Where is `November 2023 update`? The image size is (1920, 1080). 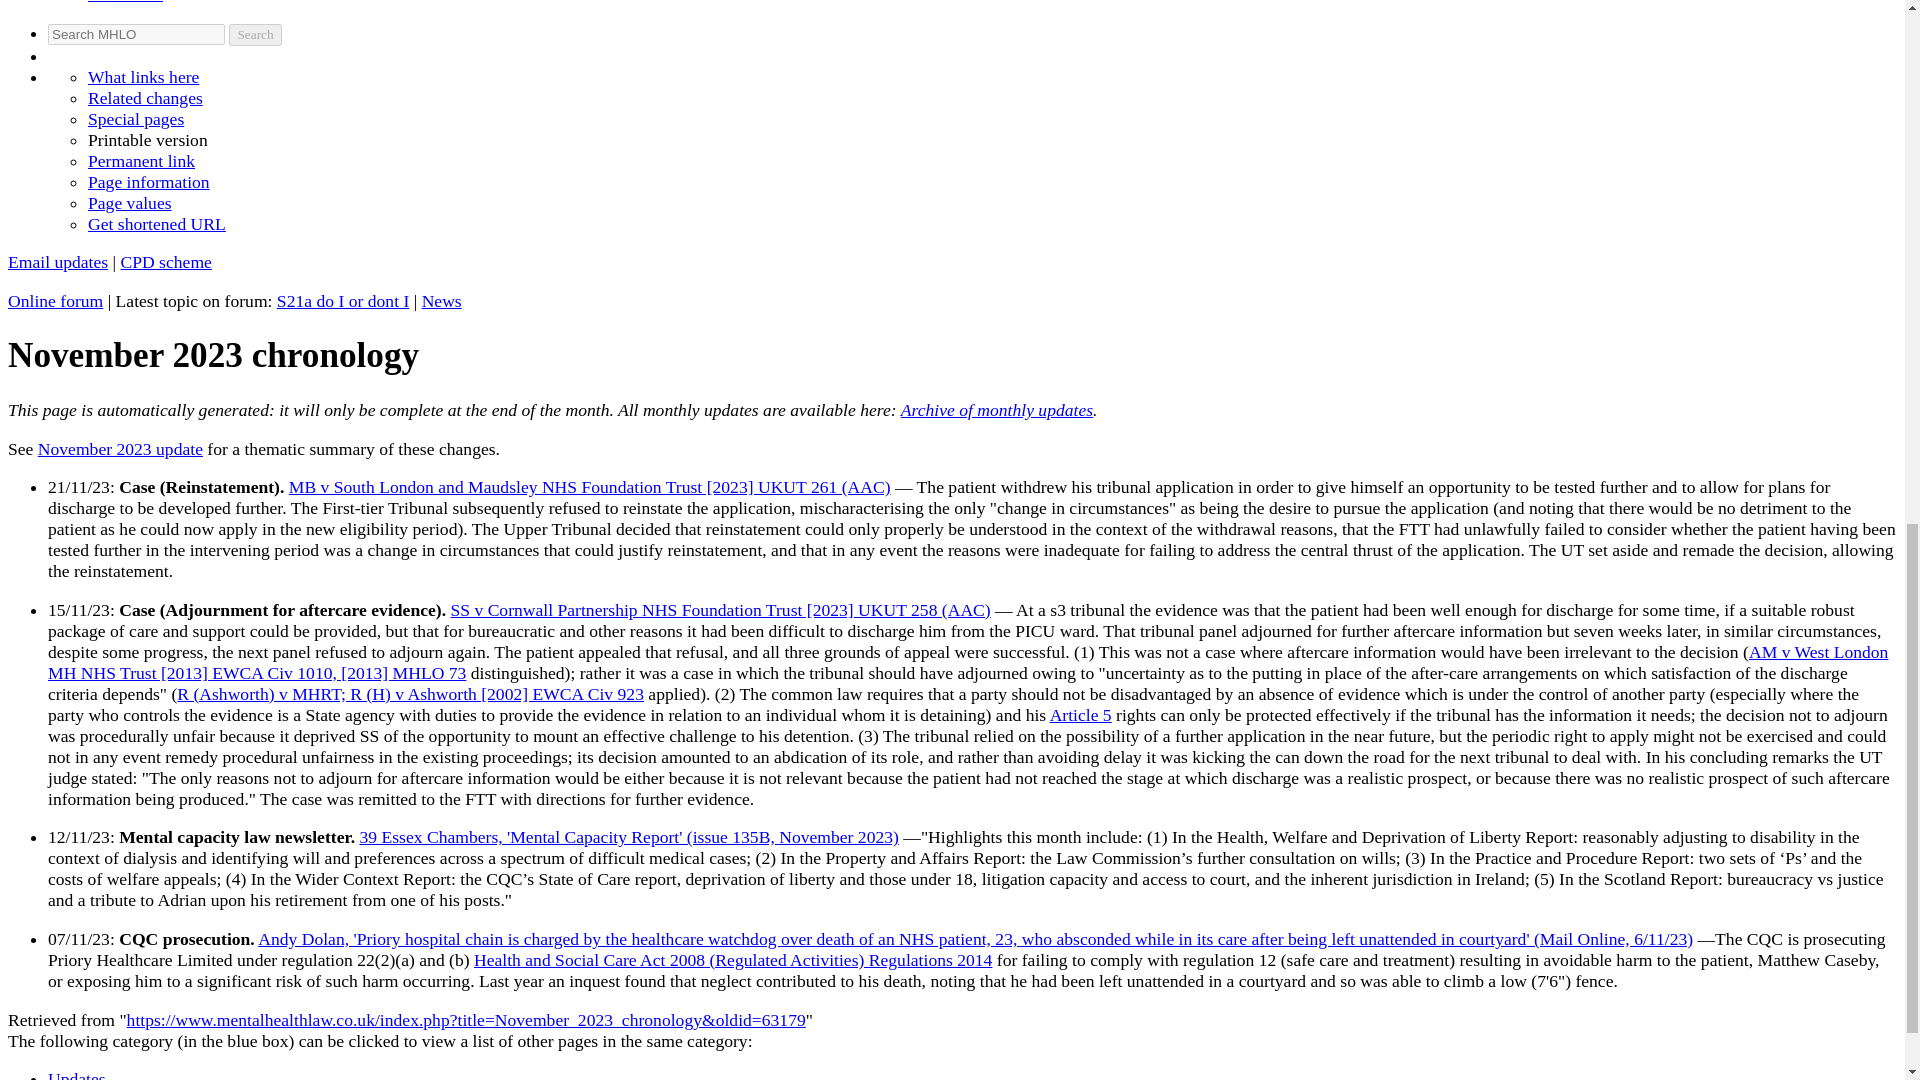 November 2023 update is located at coordinates (120, 448).